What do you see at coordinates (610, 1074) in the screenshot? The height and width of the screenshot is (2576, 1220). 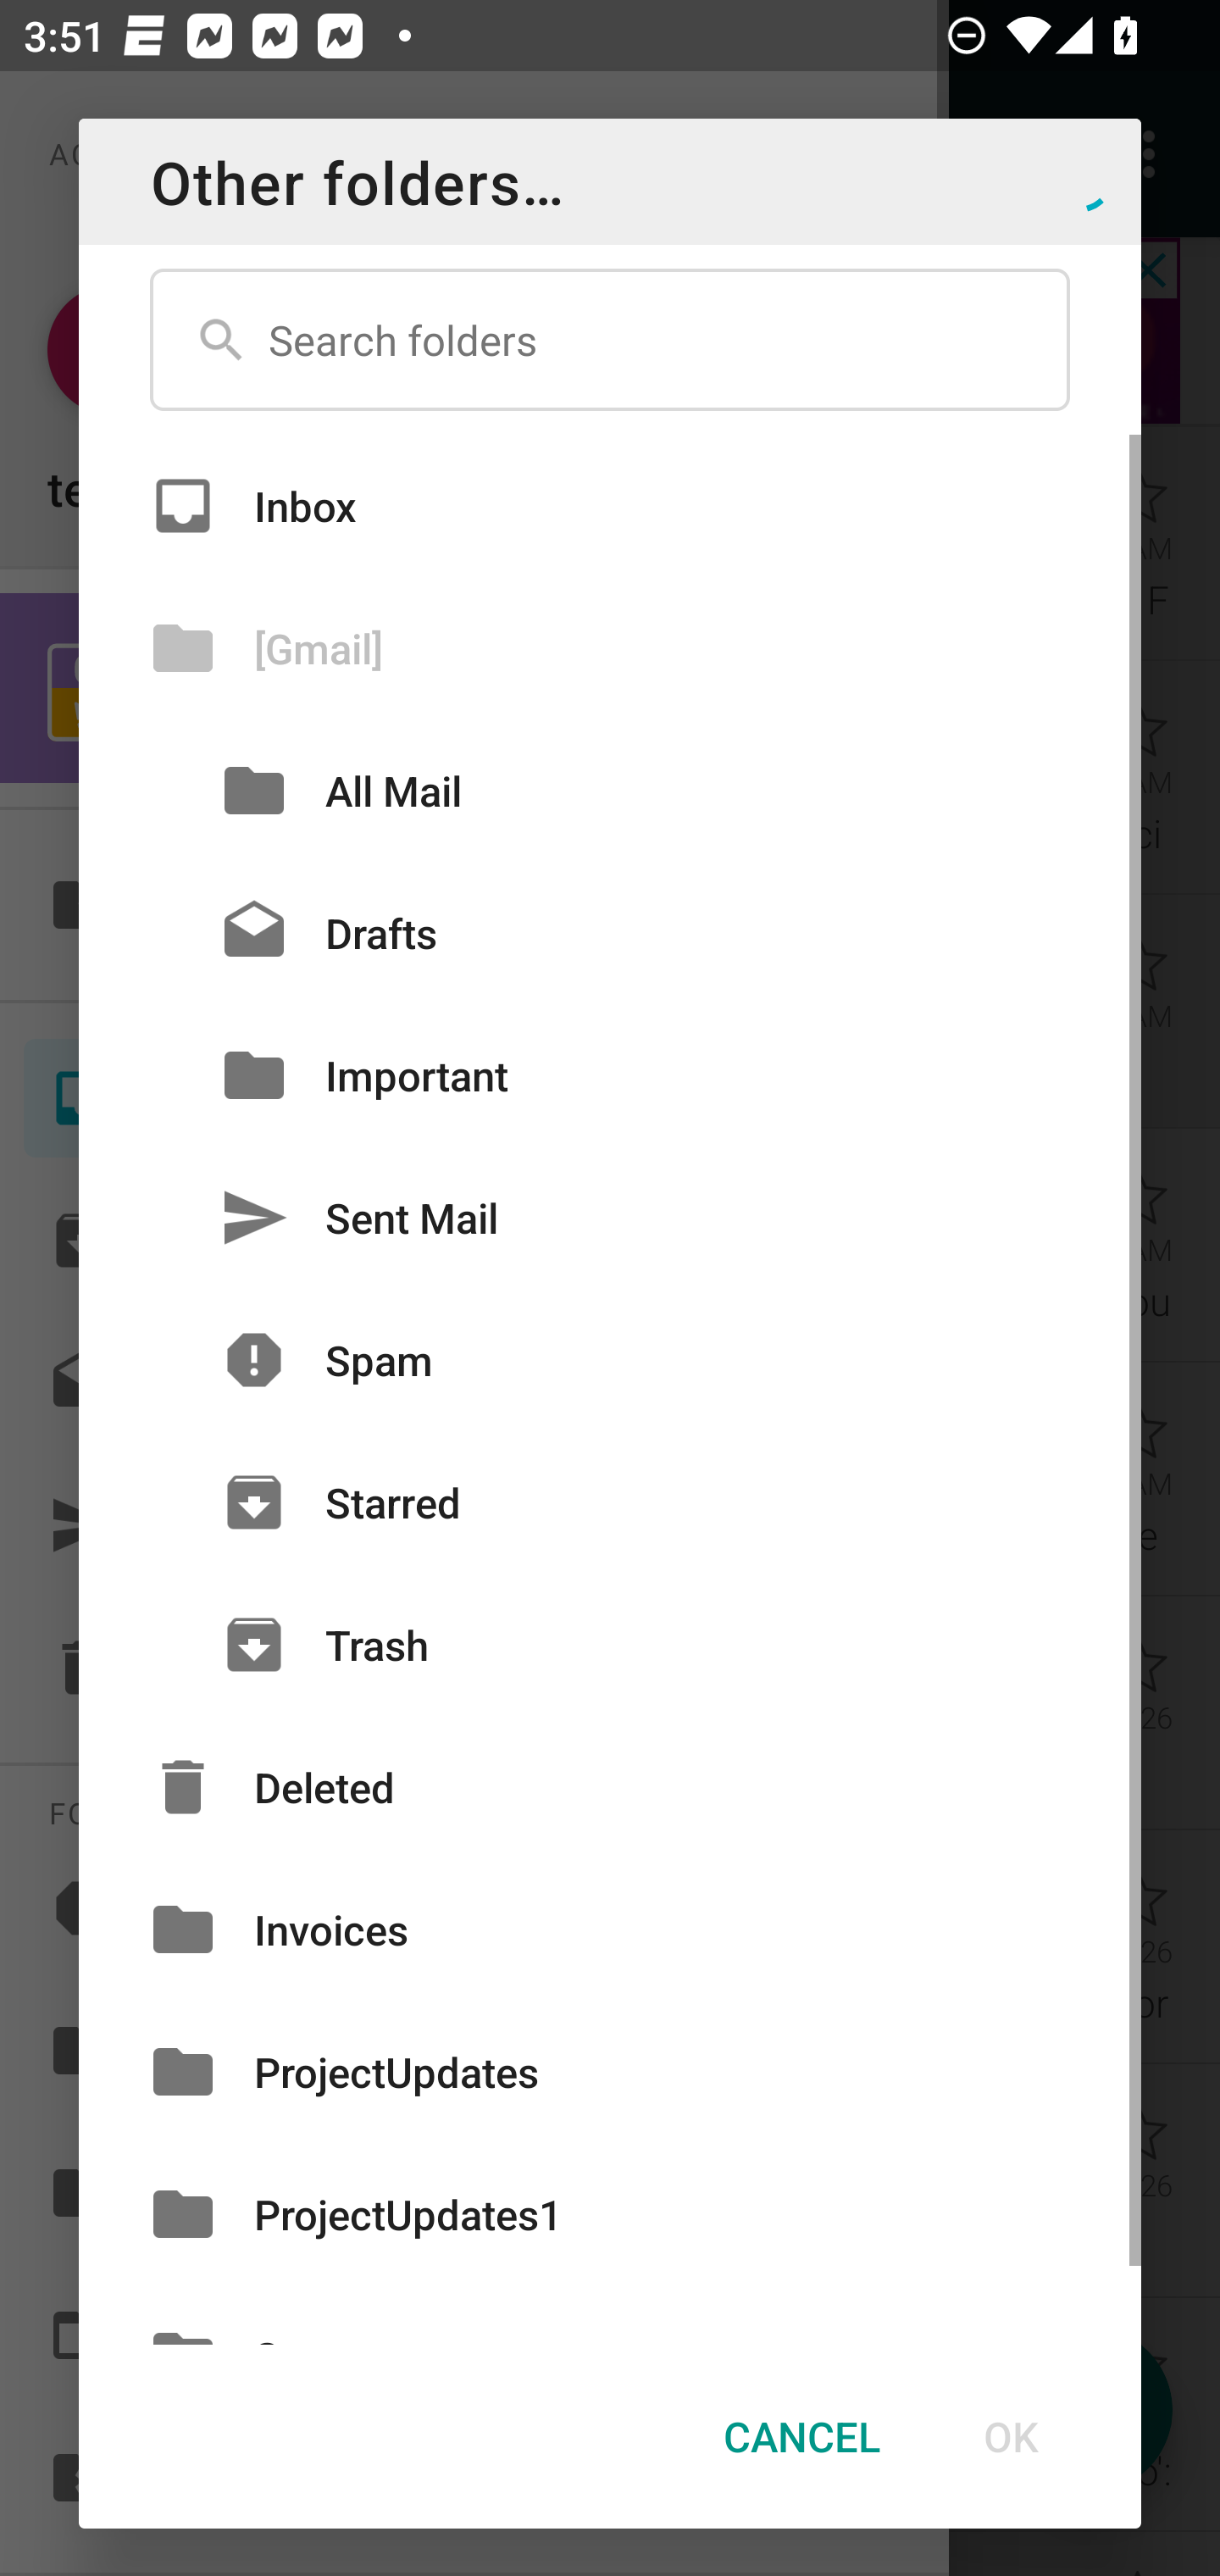 I see `Important` at bounding box center [610, 1074].